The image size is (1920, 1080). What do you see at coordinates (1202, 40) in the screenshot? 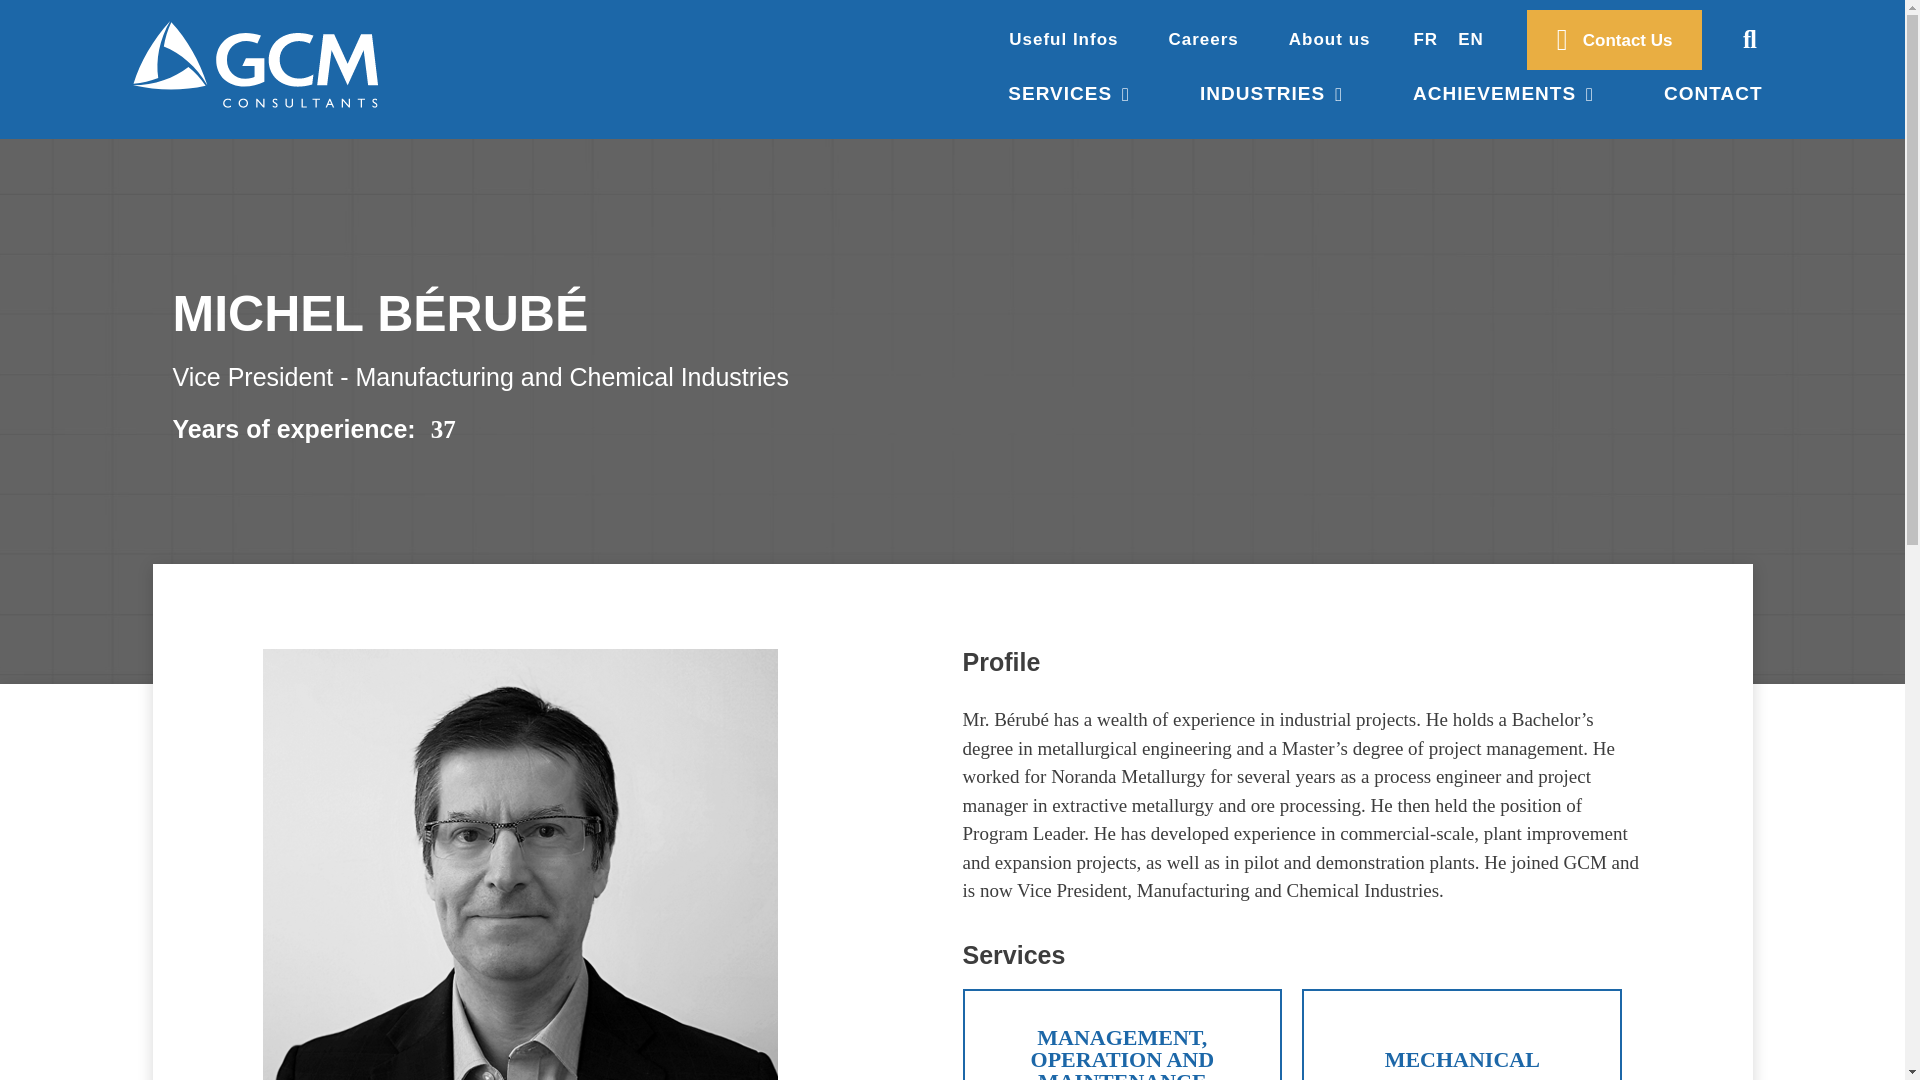
I see `Careers` at bounding box center [1202, 40].